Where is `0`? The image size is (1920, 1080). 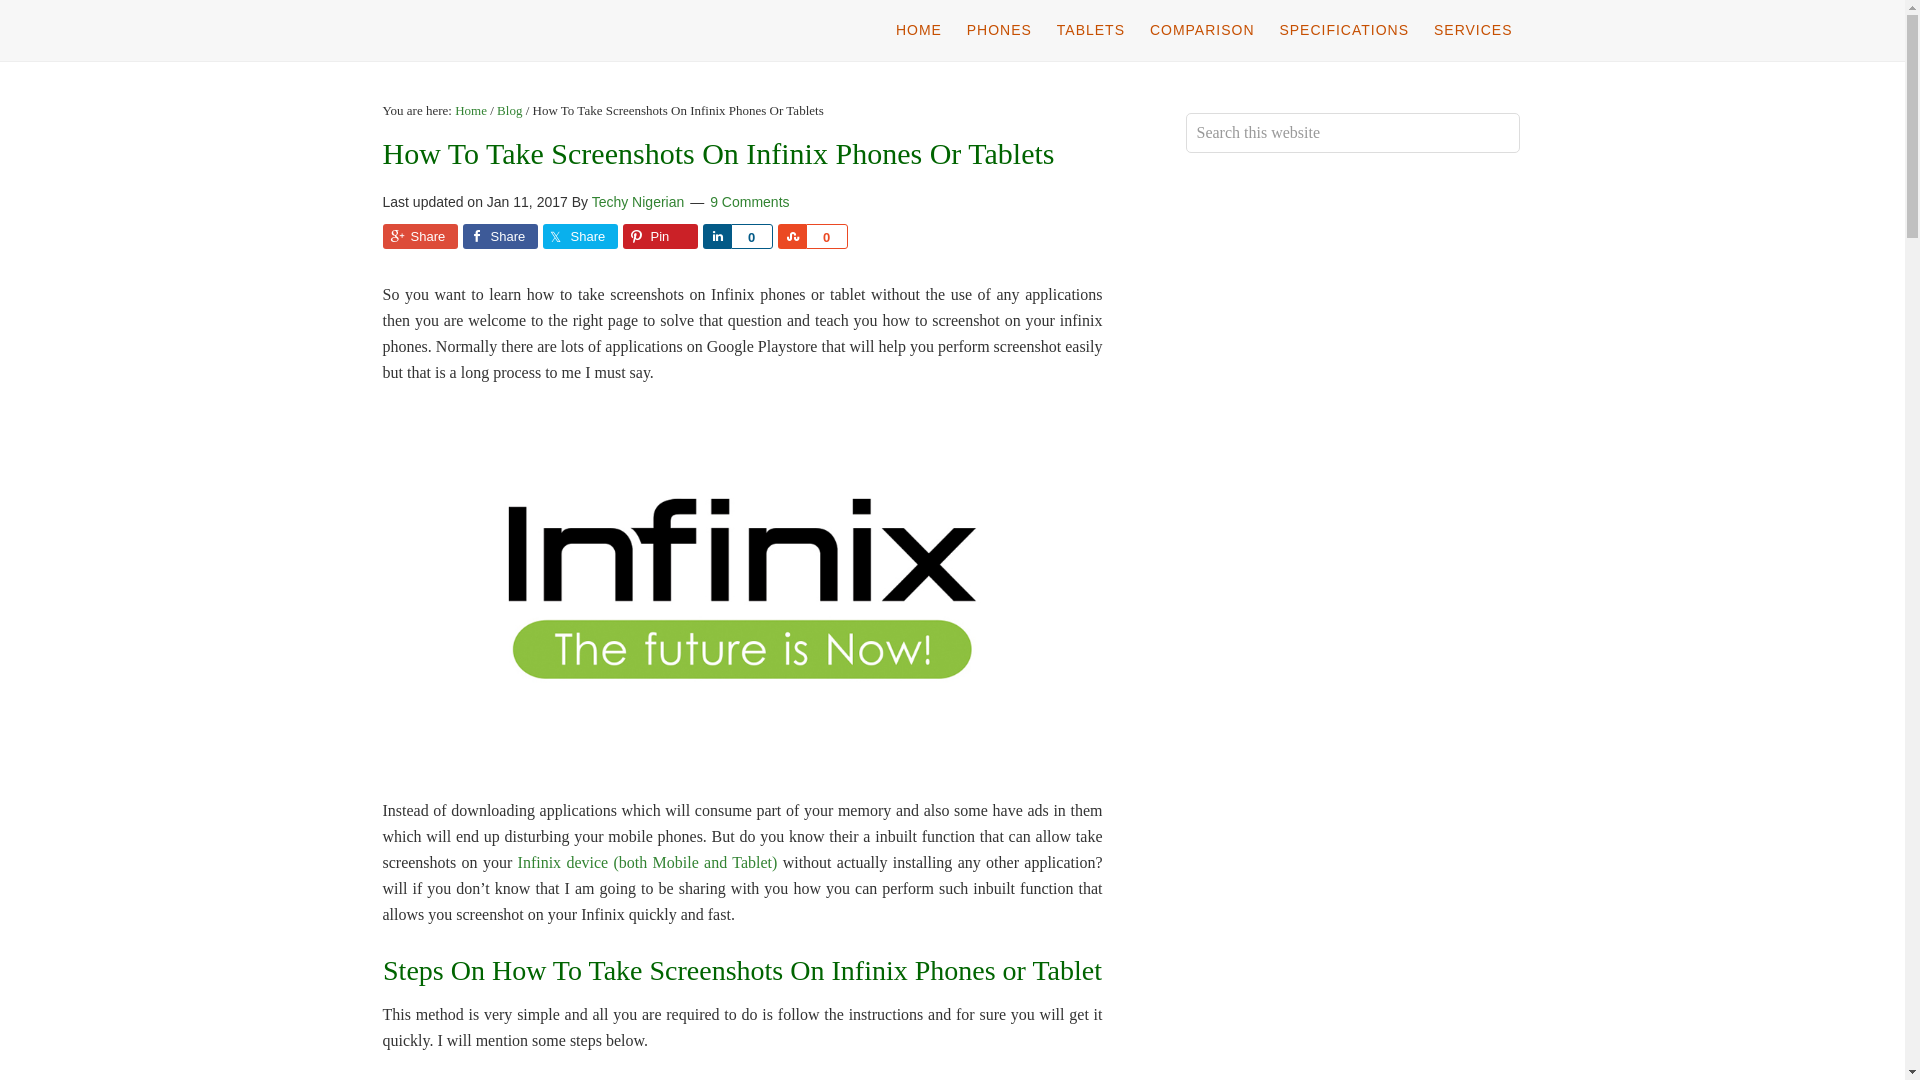 0 is located at coordinates (750, 236).